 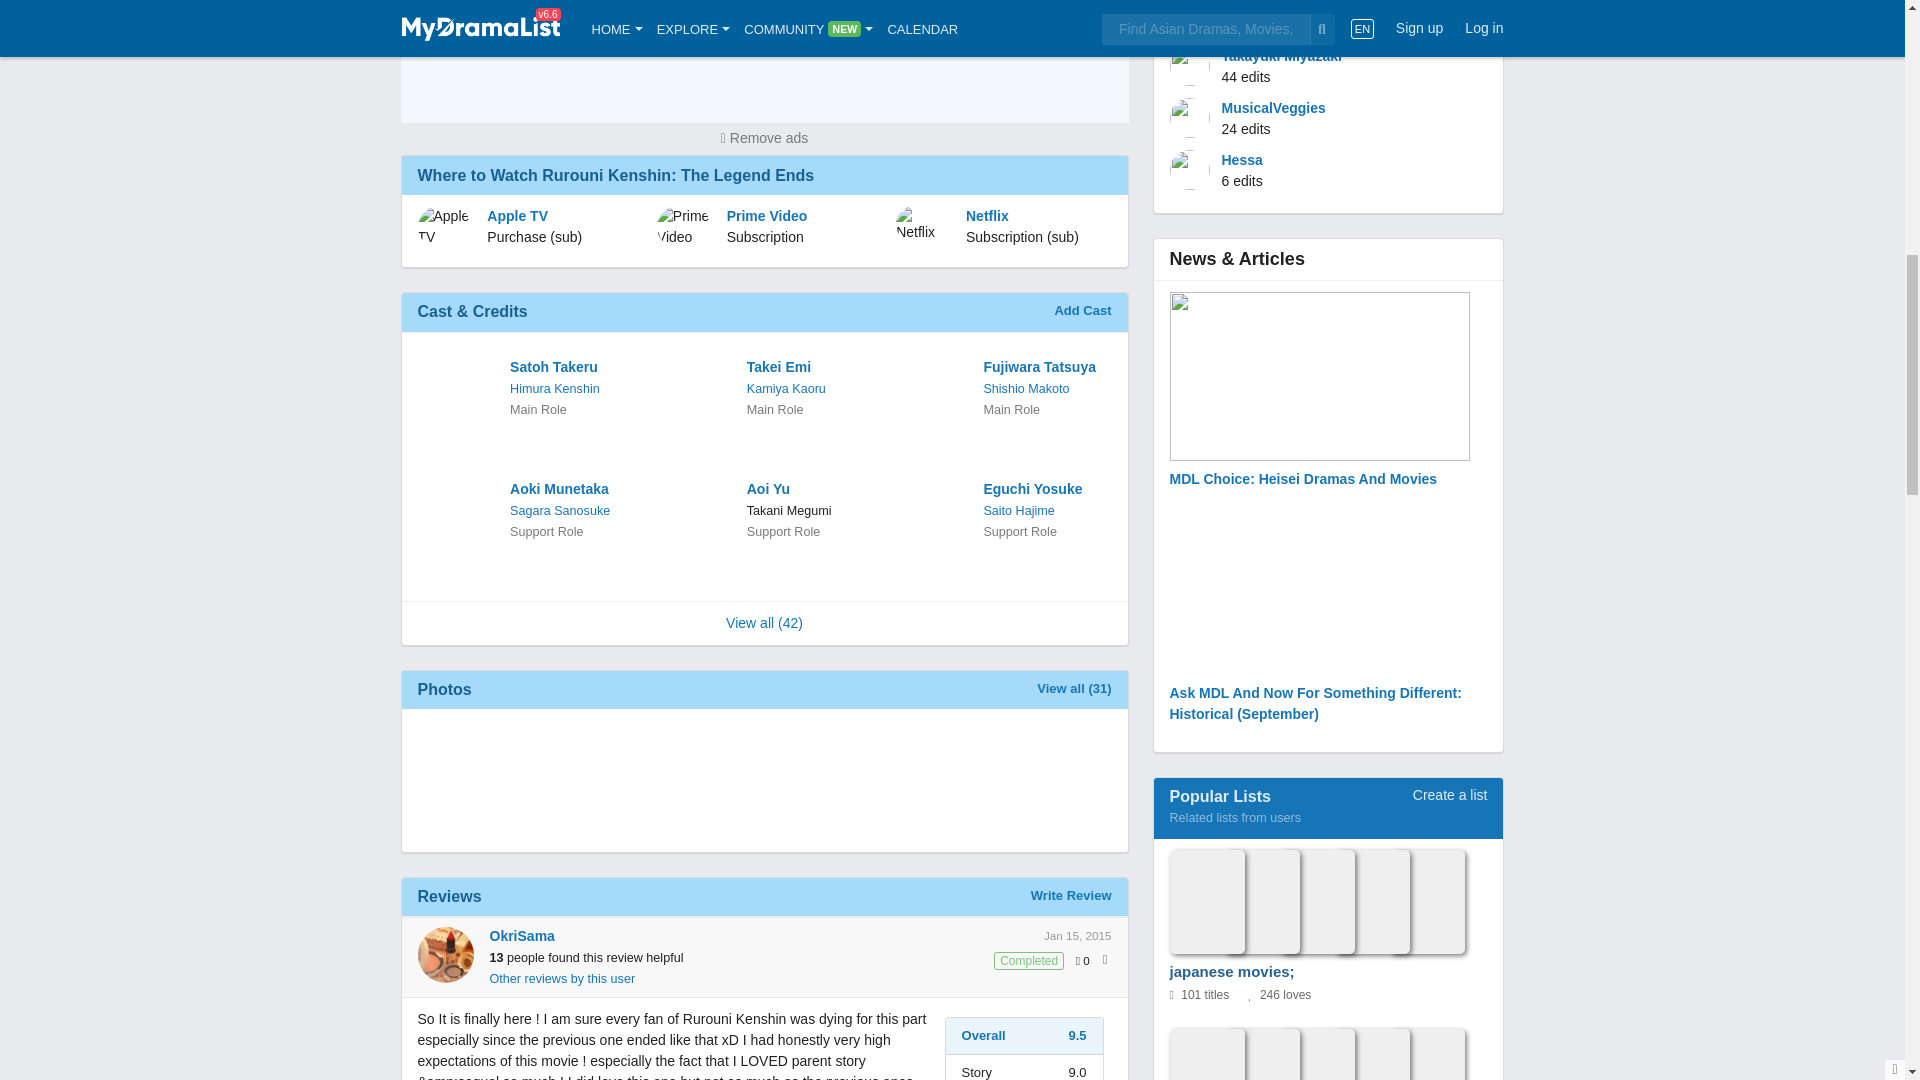 What do you see at coordinates (572, 368) in the screenshot?
I see `Satoh Takeru` at bounding box center [572, 368].